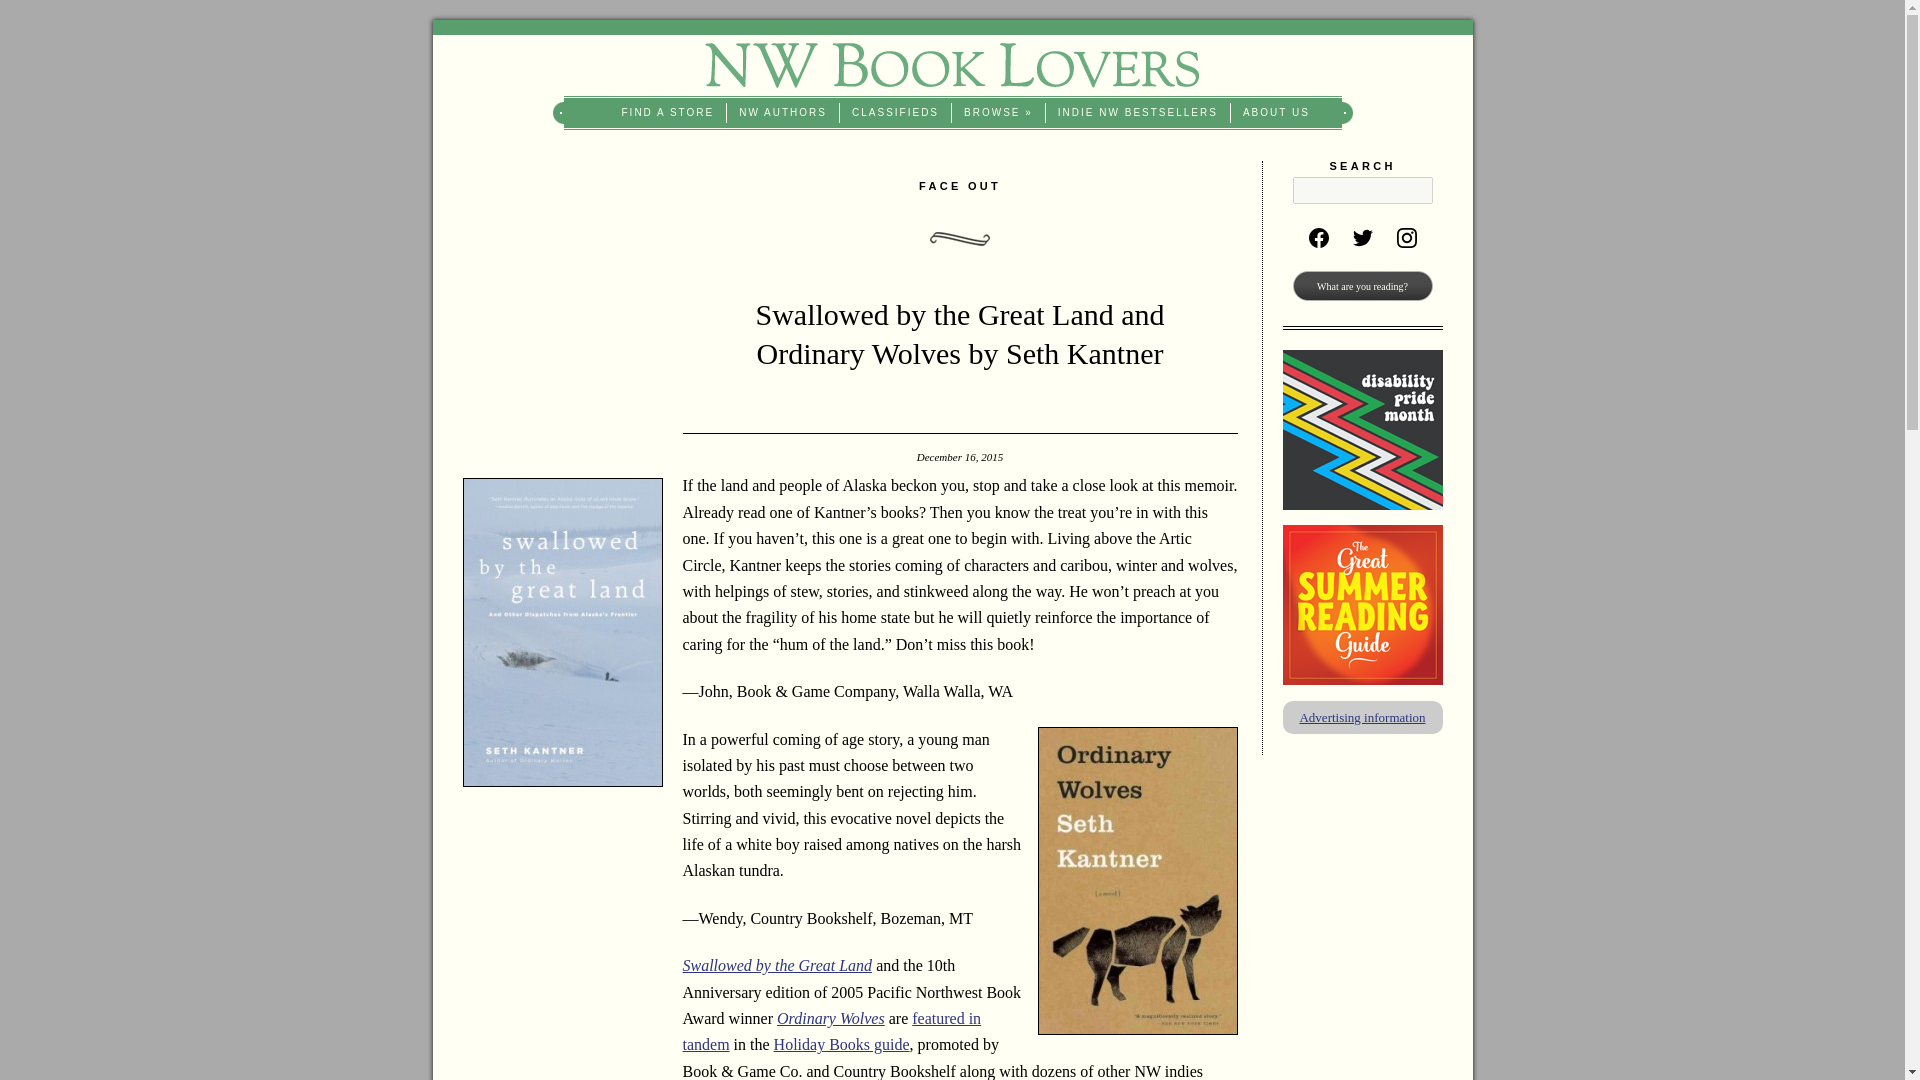 Image resolution: width=1920 pixels, height=1080 pixels. I want to click on featured in tandem, so click(831, 1031).